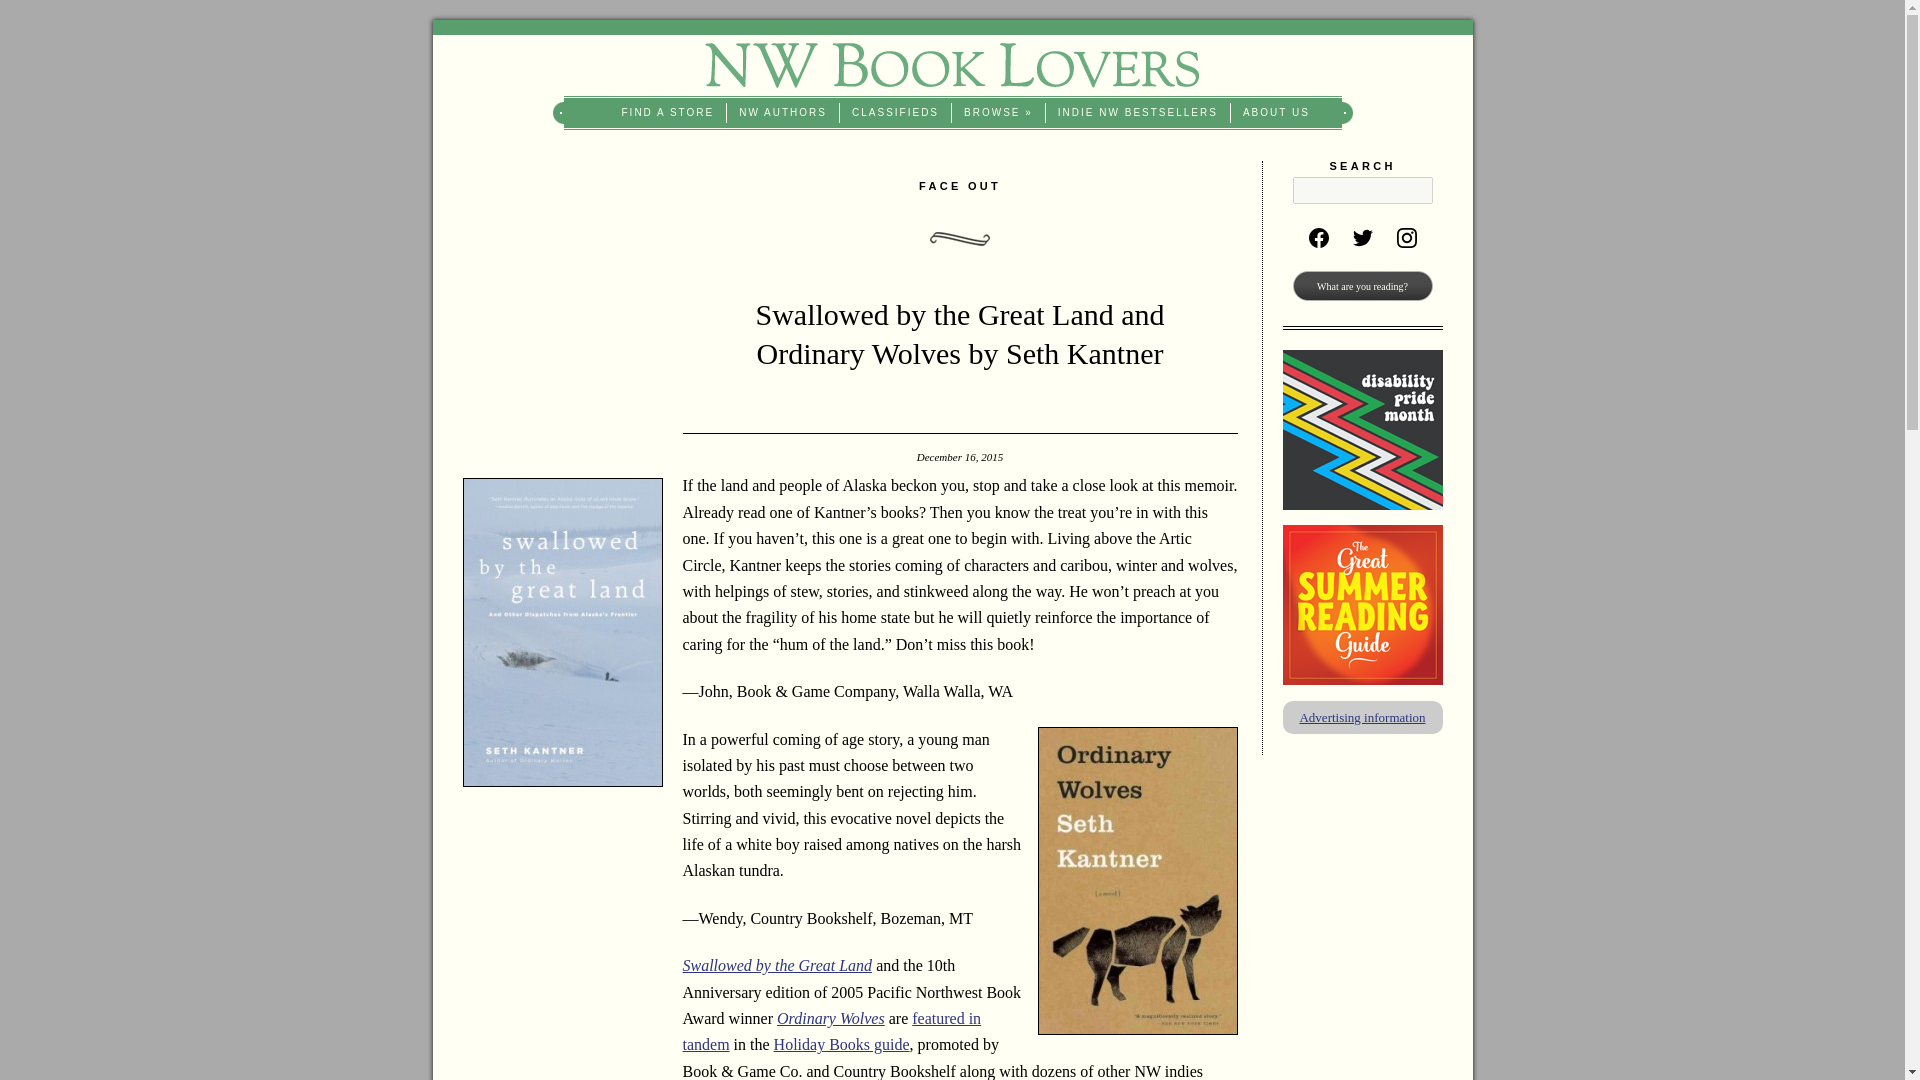 Image resolution: width=1920 pixels, height=1080 pixels. I want to click on featured in tandem, so click(831, 1031).